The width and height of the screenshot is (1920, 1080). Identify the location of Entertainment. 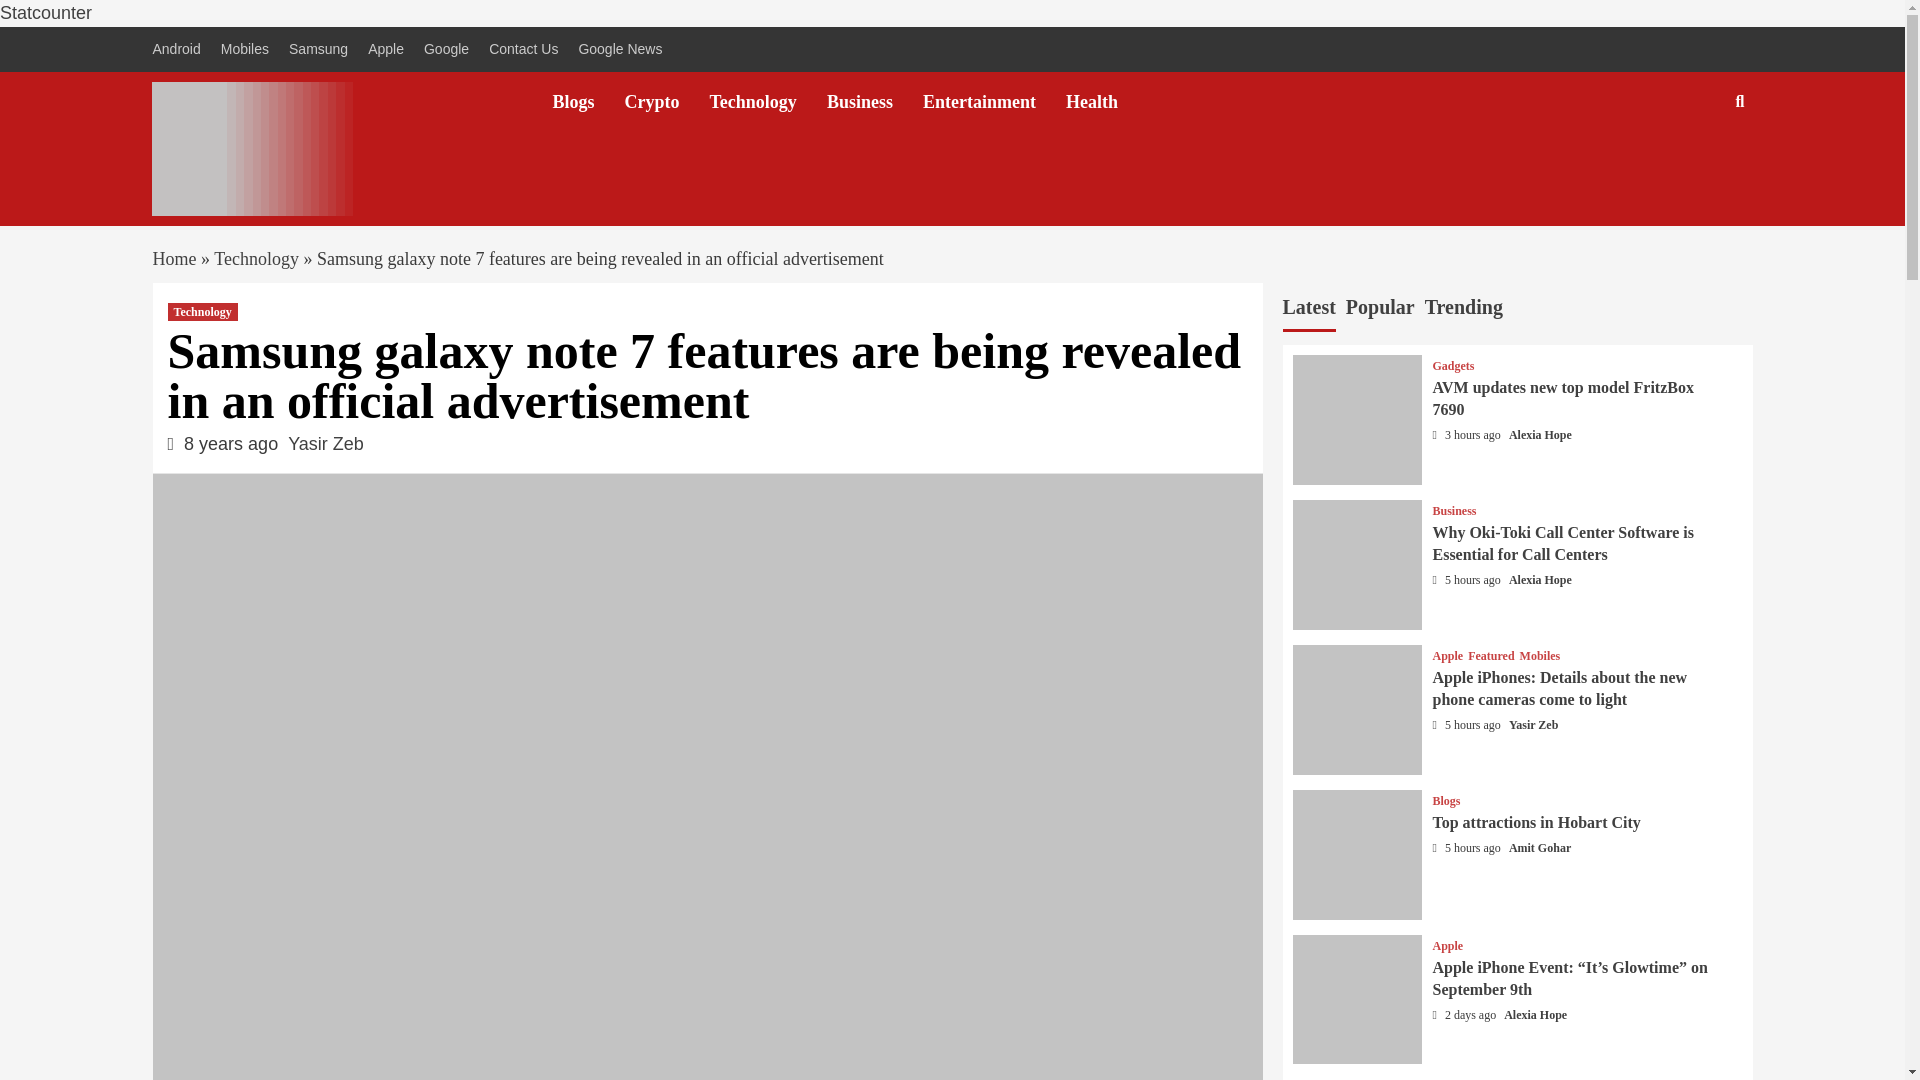
(994, 102).